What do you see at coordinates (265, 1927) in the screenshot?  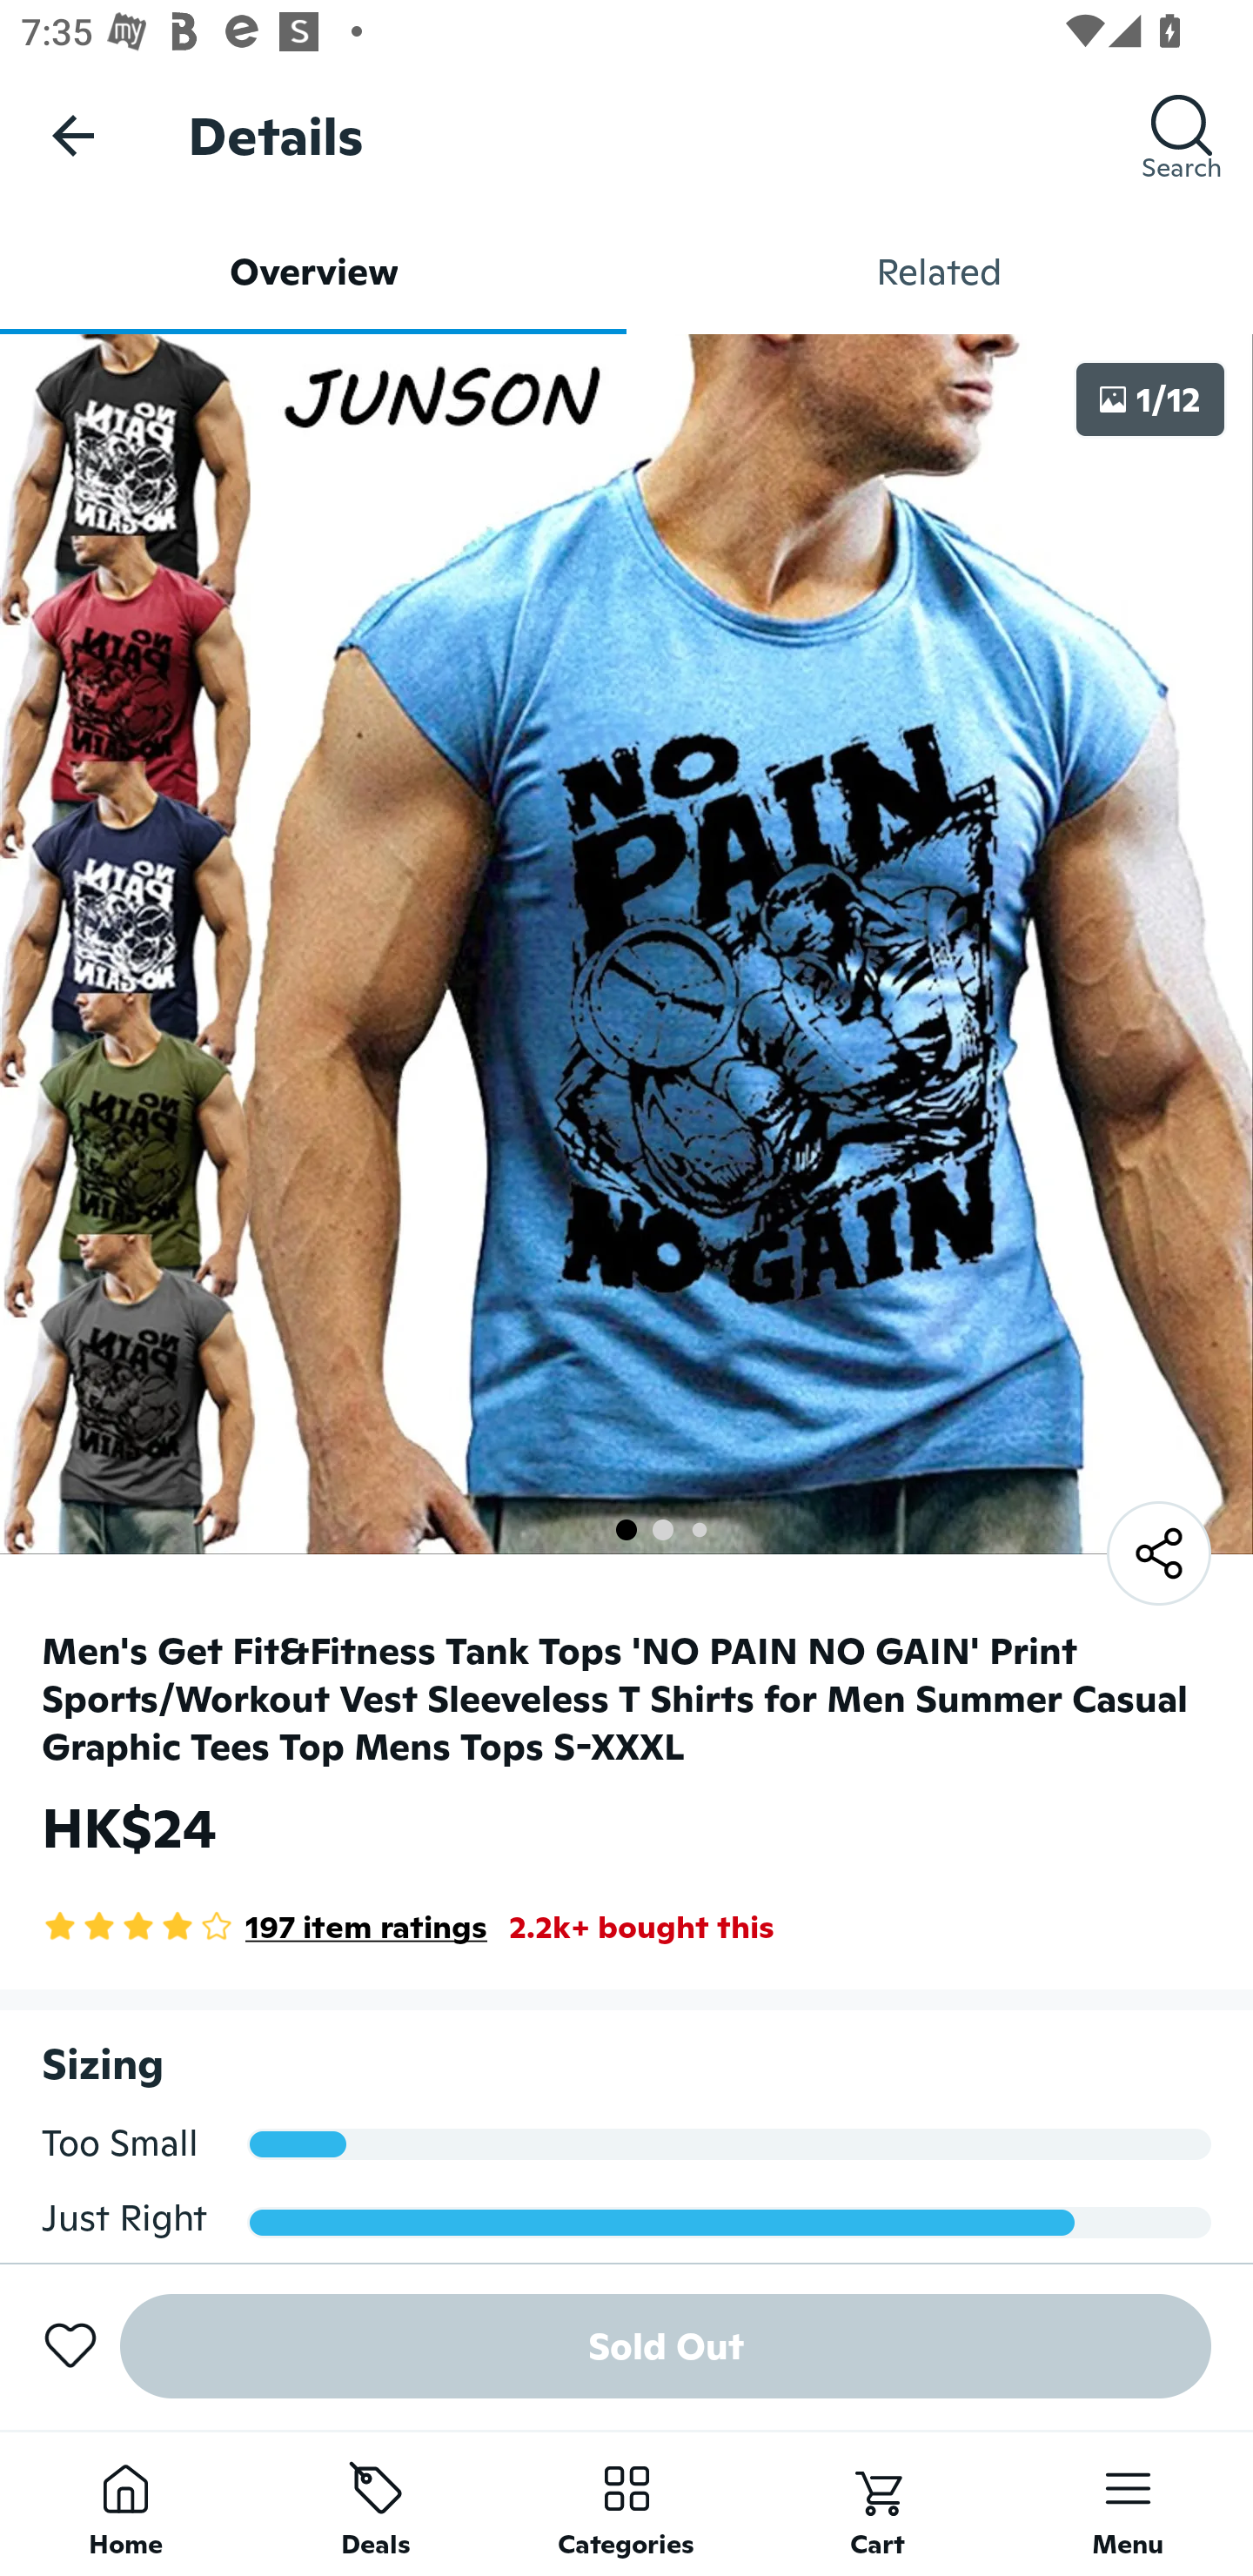 I see `4.2 Star Rating 197 item ratings` at bounding box center [265, 1927].